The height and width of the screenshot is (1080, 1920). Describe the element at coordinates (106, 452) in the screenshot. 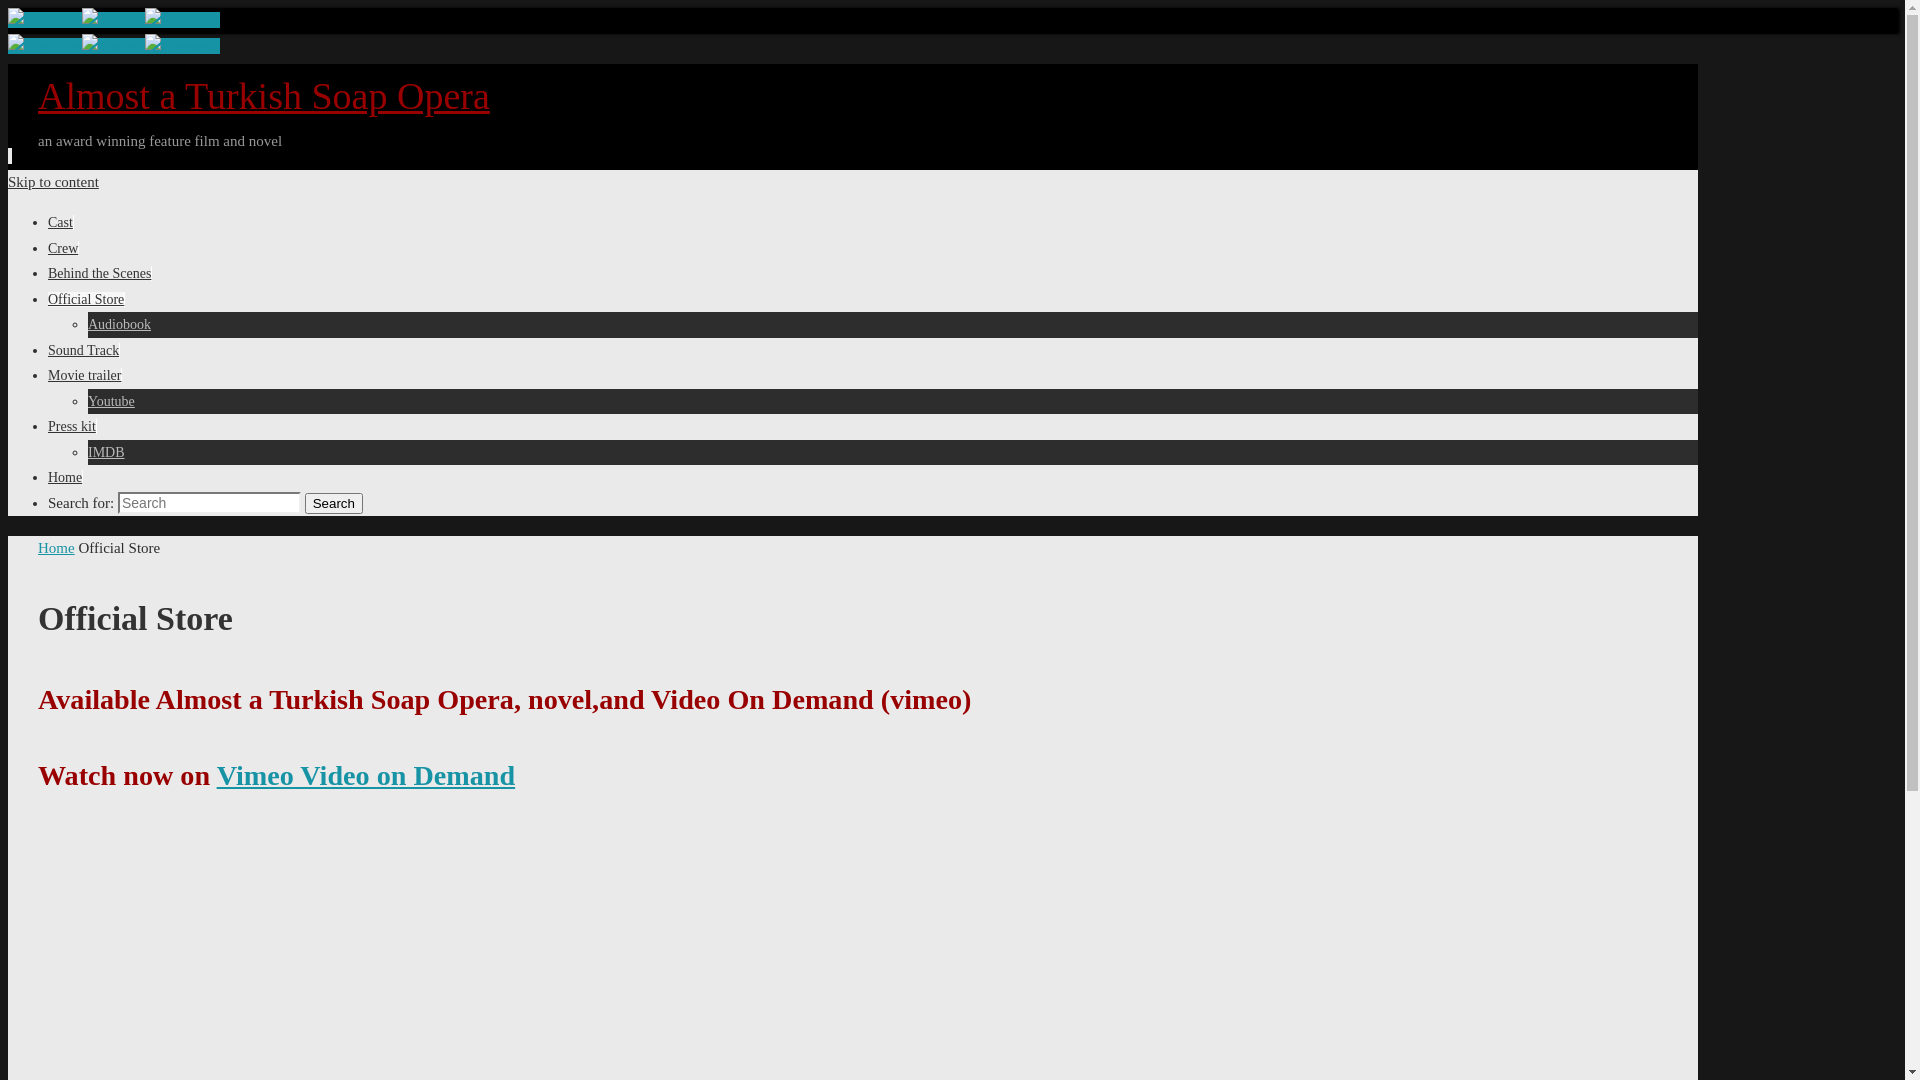

I see `IMDB` at that location.